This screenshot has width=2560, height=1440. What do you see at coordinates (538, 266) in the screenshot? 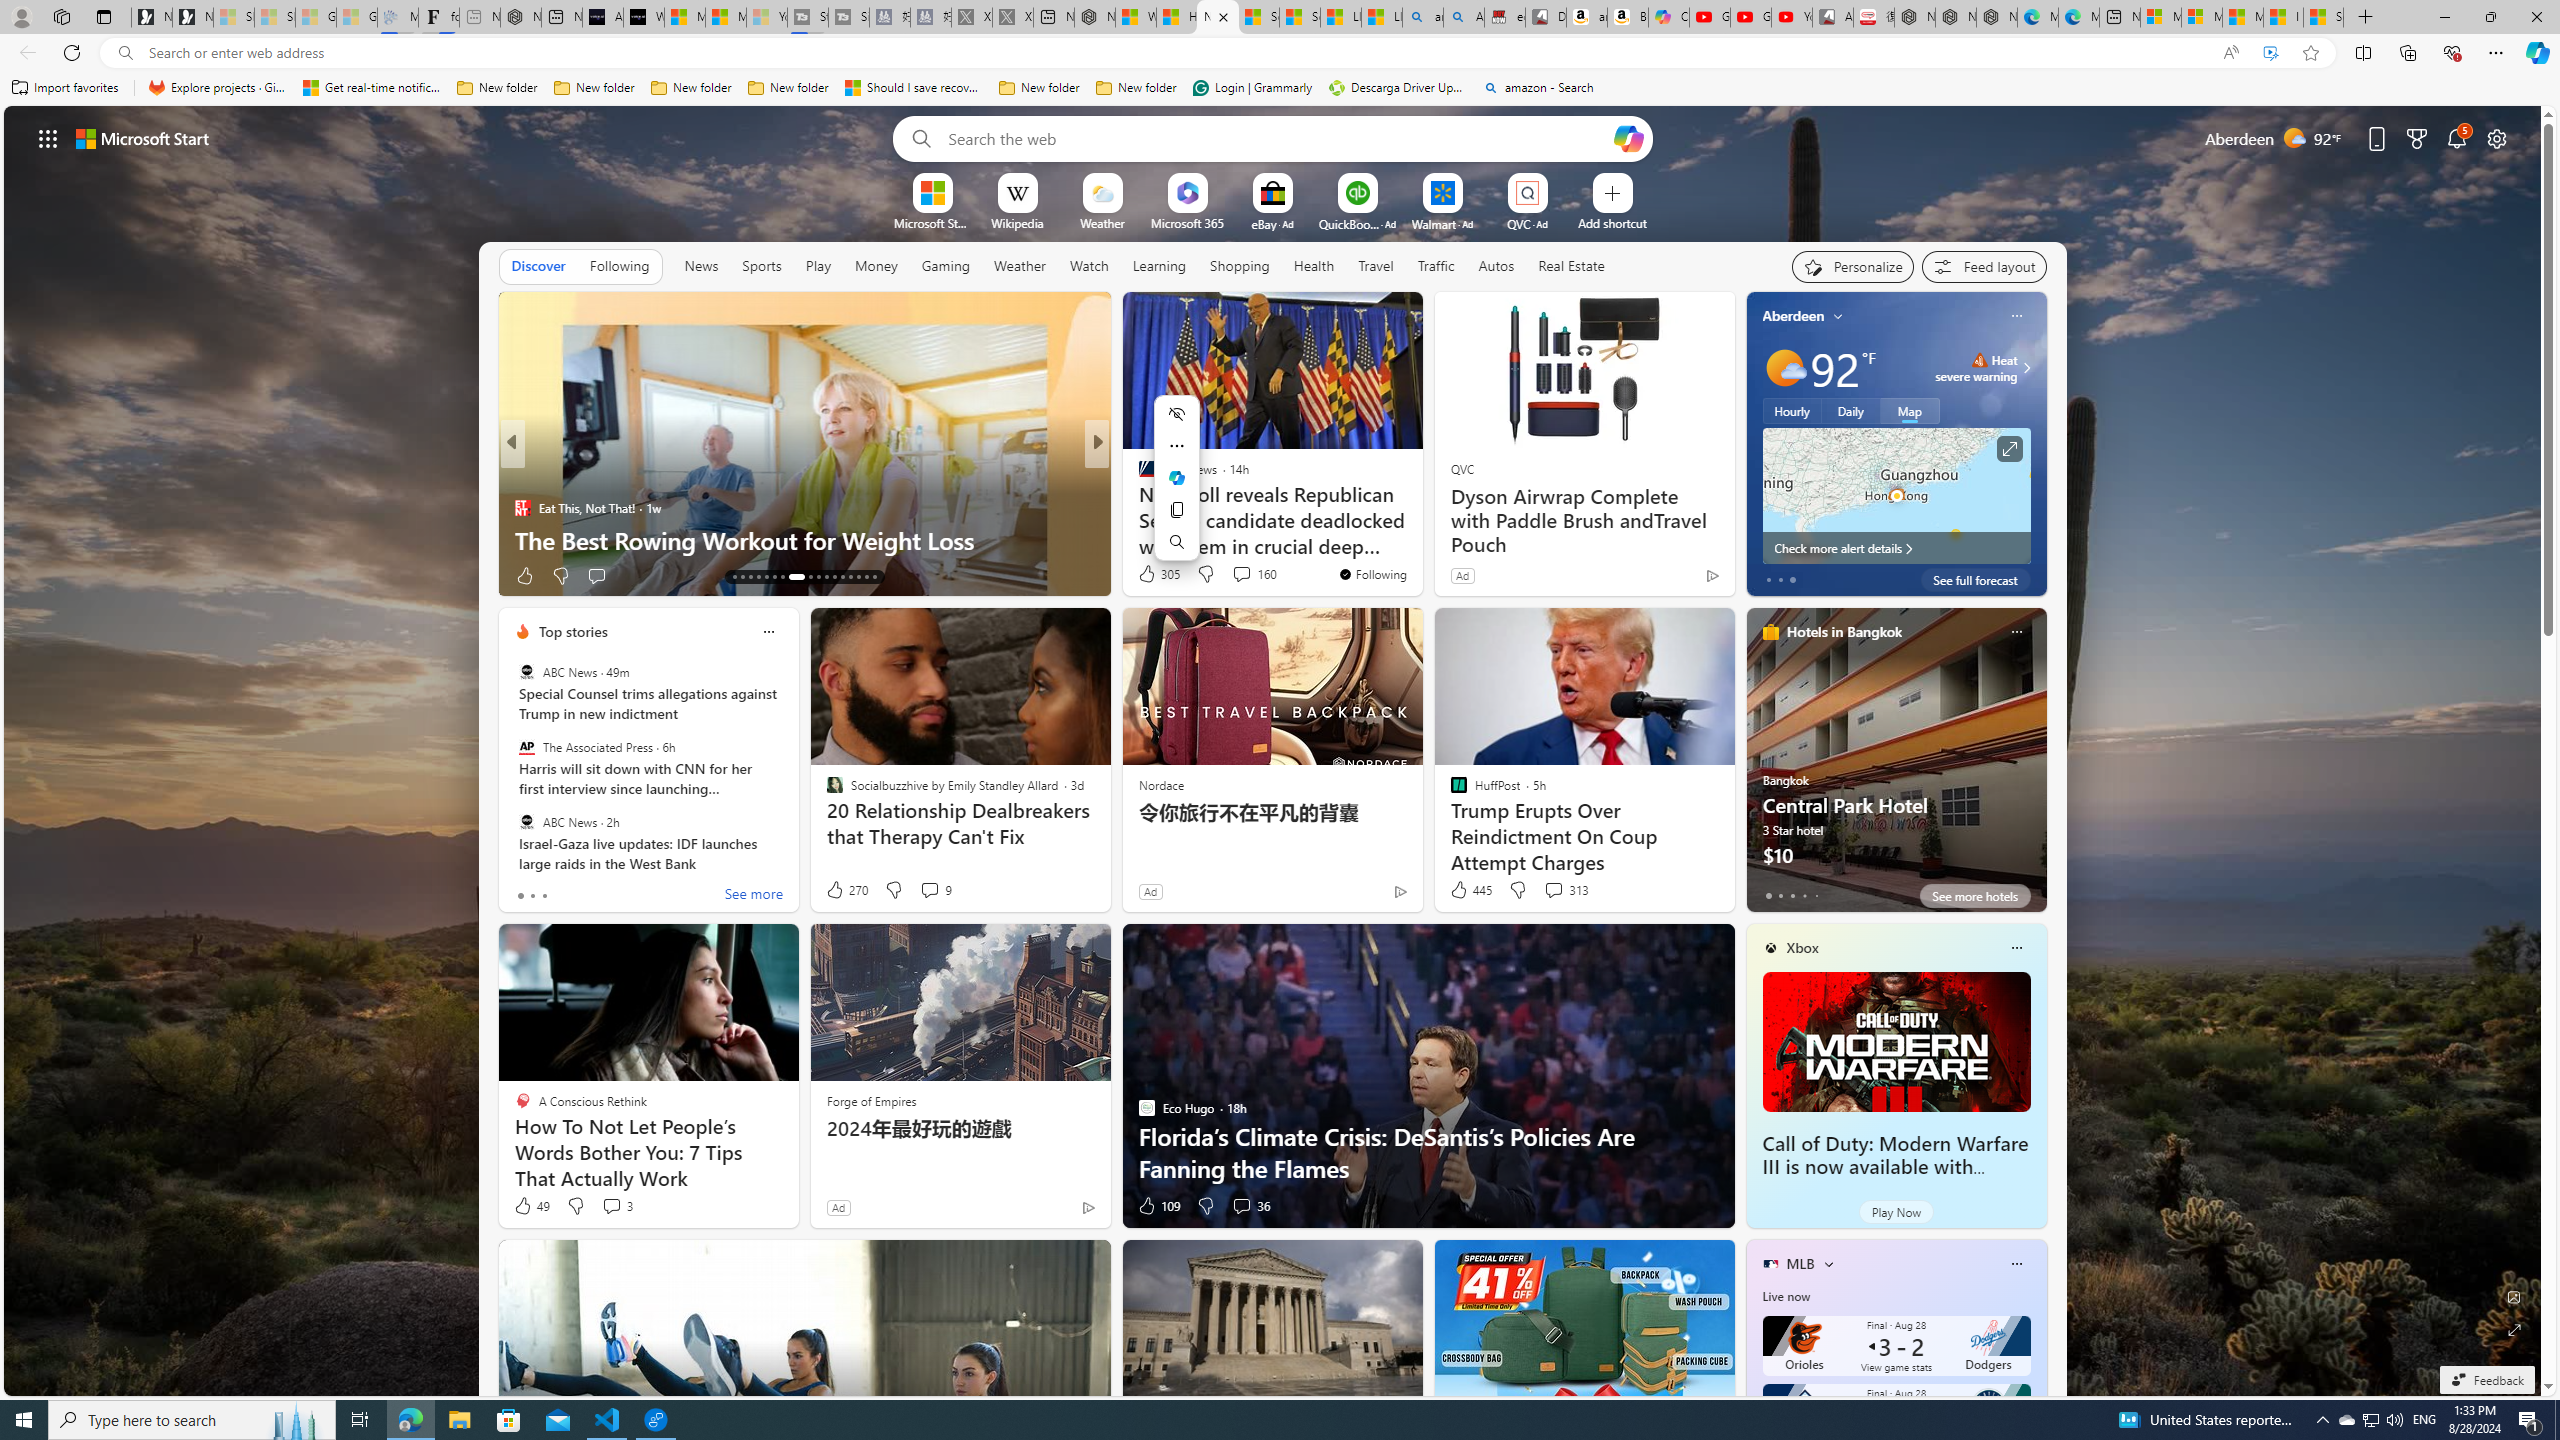
I see `Discover` at bounding box center [538, 266].